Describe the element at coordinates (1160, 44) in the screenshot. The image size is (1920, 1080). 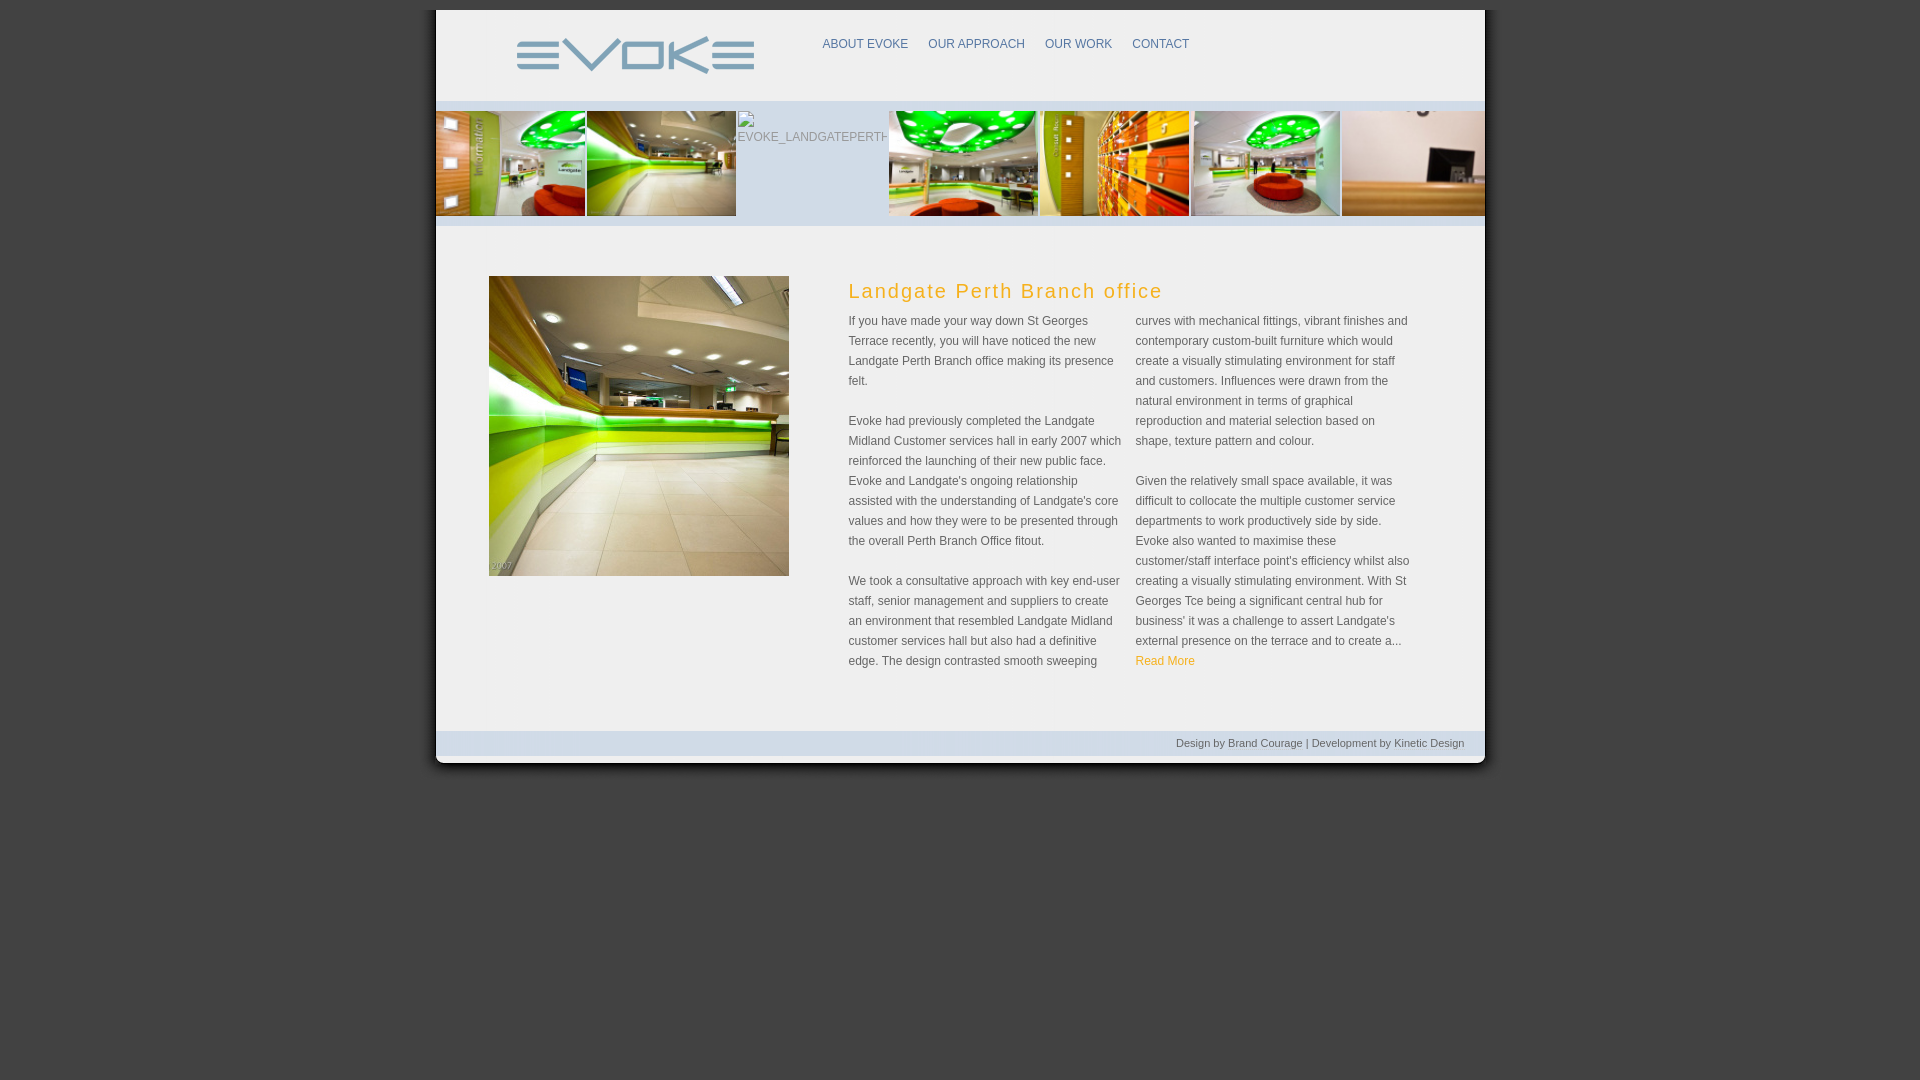
I see `CONTACT` at that location.